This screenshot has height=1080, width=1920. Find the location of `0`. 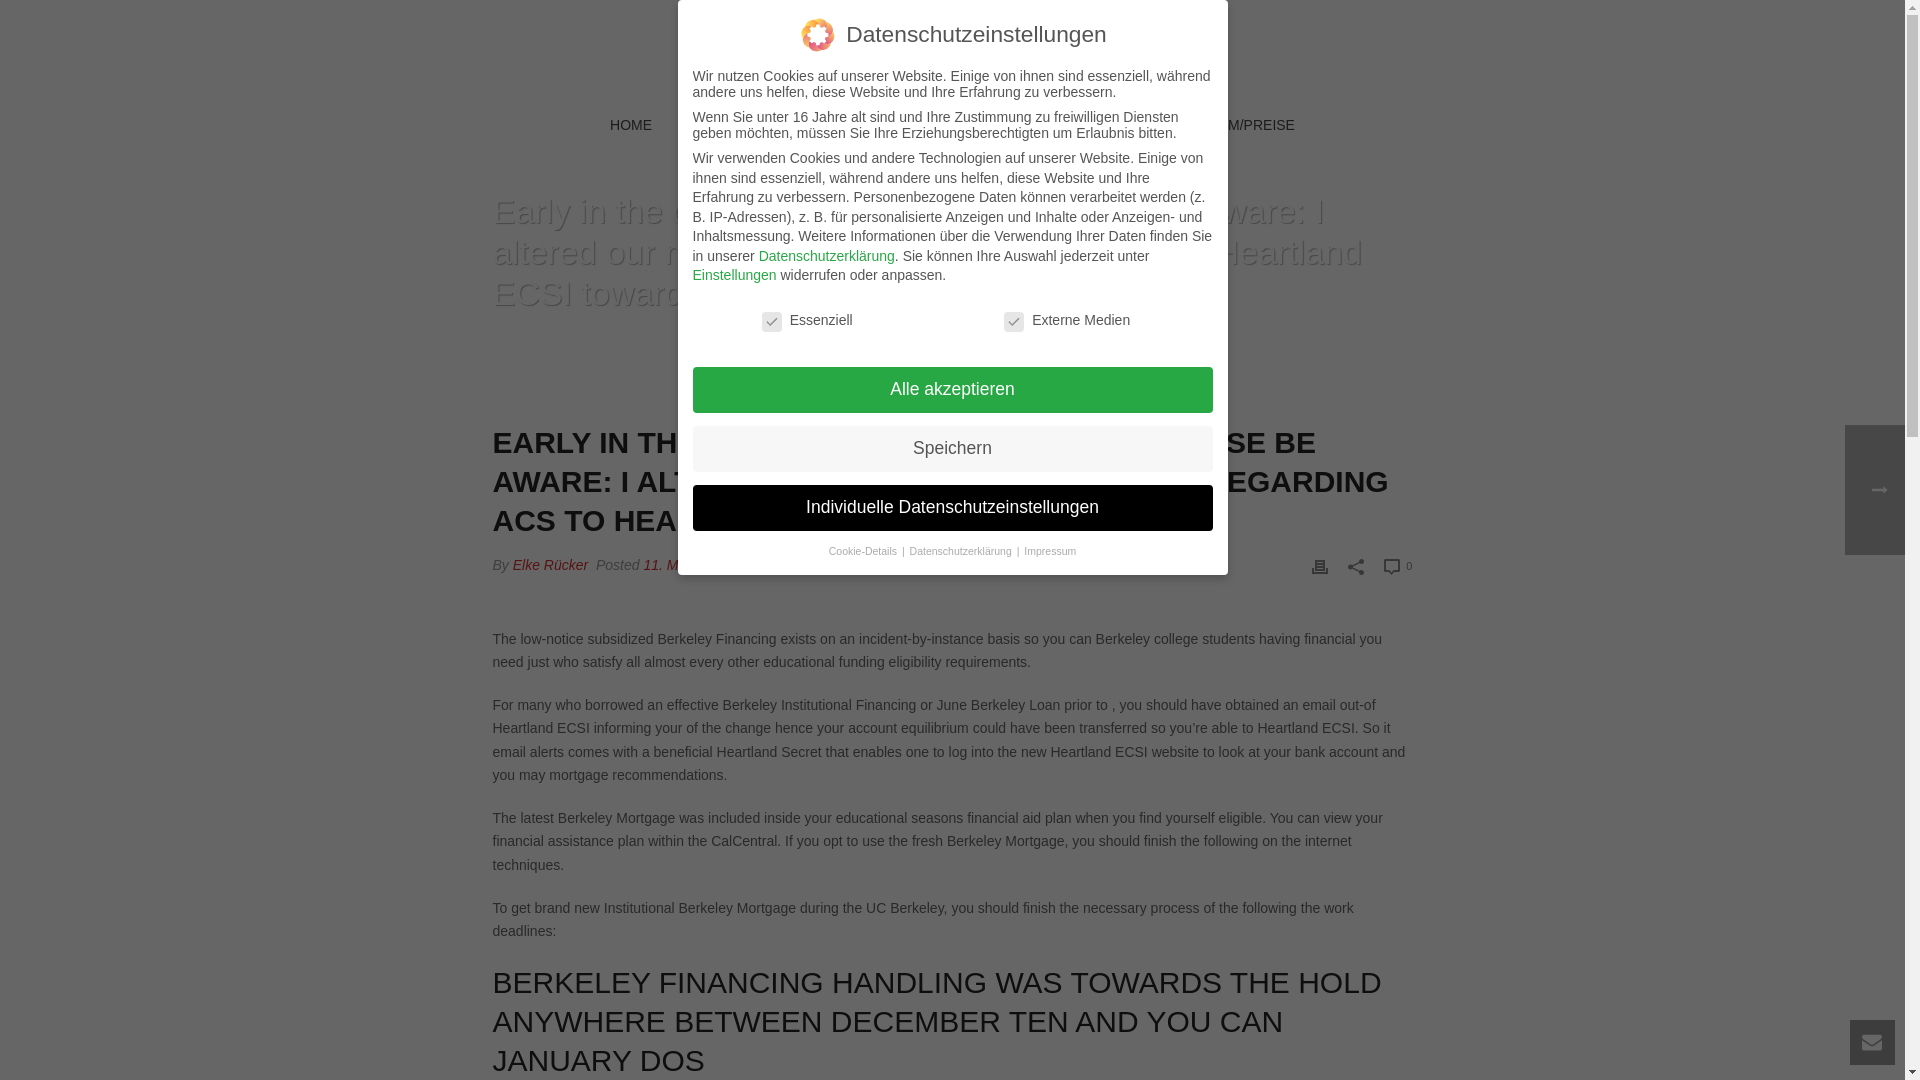

0 is located at coordinates (1398, 566).